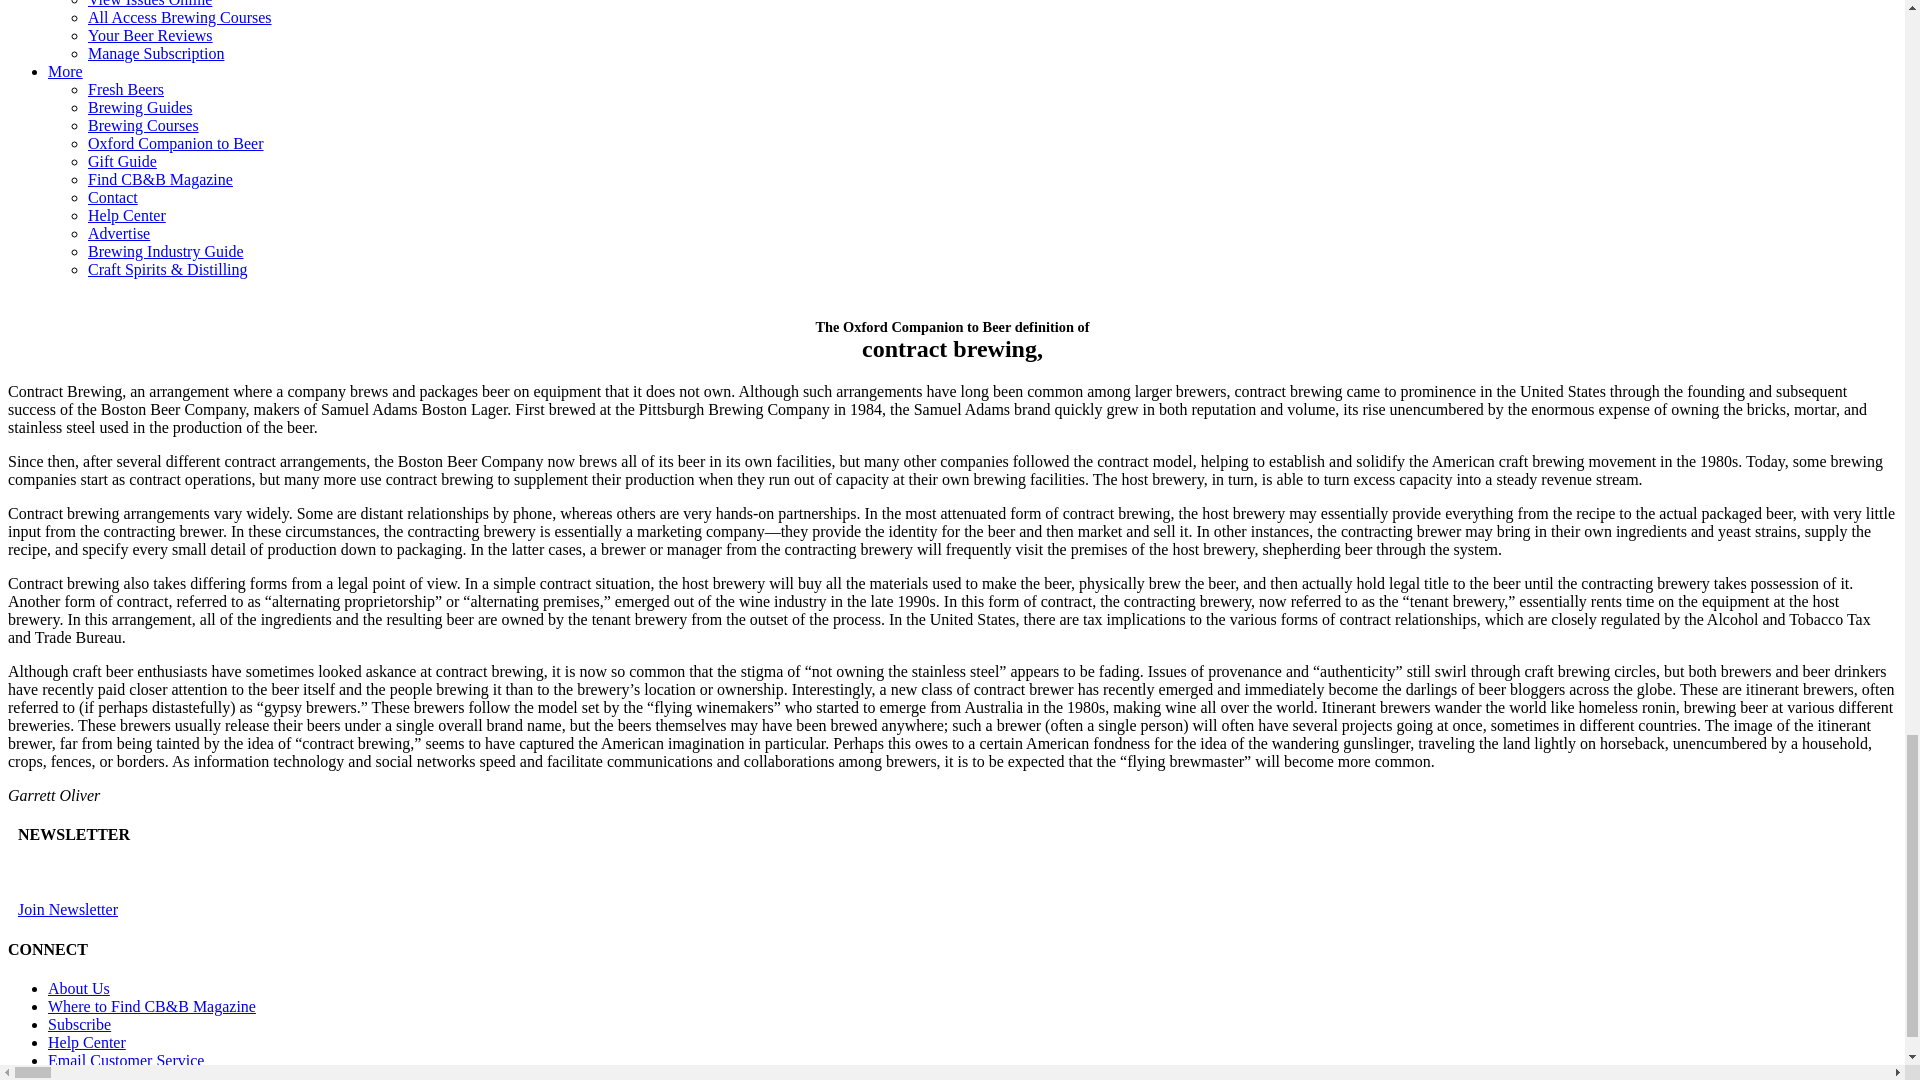  Describe the element at coordinates (150, 36) in the screenshot. I see `Your Beer Reviews` at that location.